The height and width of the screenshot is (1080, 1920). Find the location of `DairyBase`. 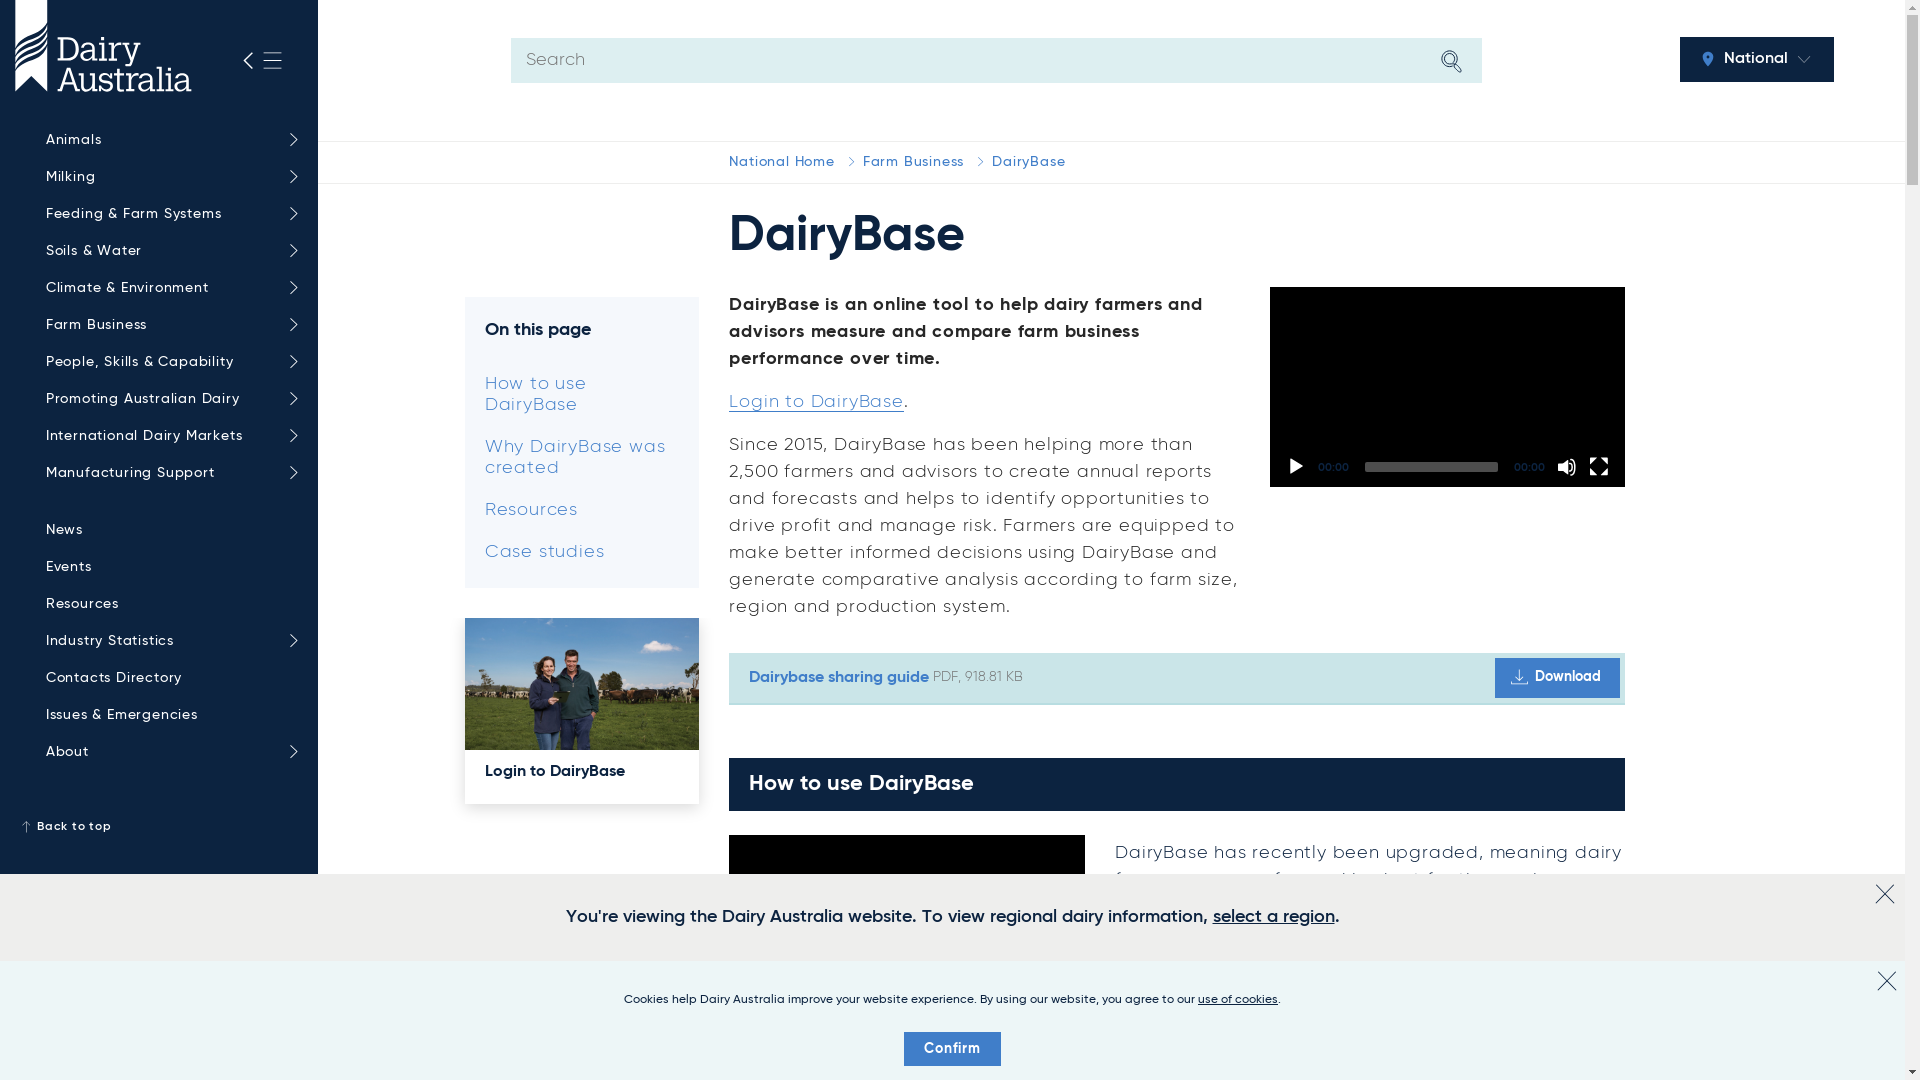

DairyBase is located at coordinates (1028, 162).